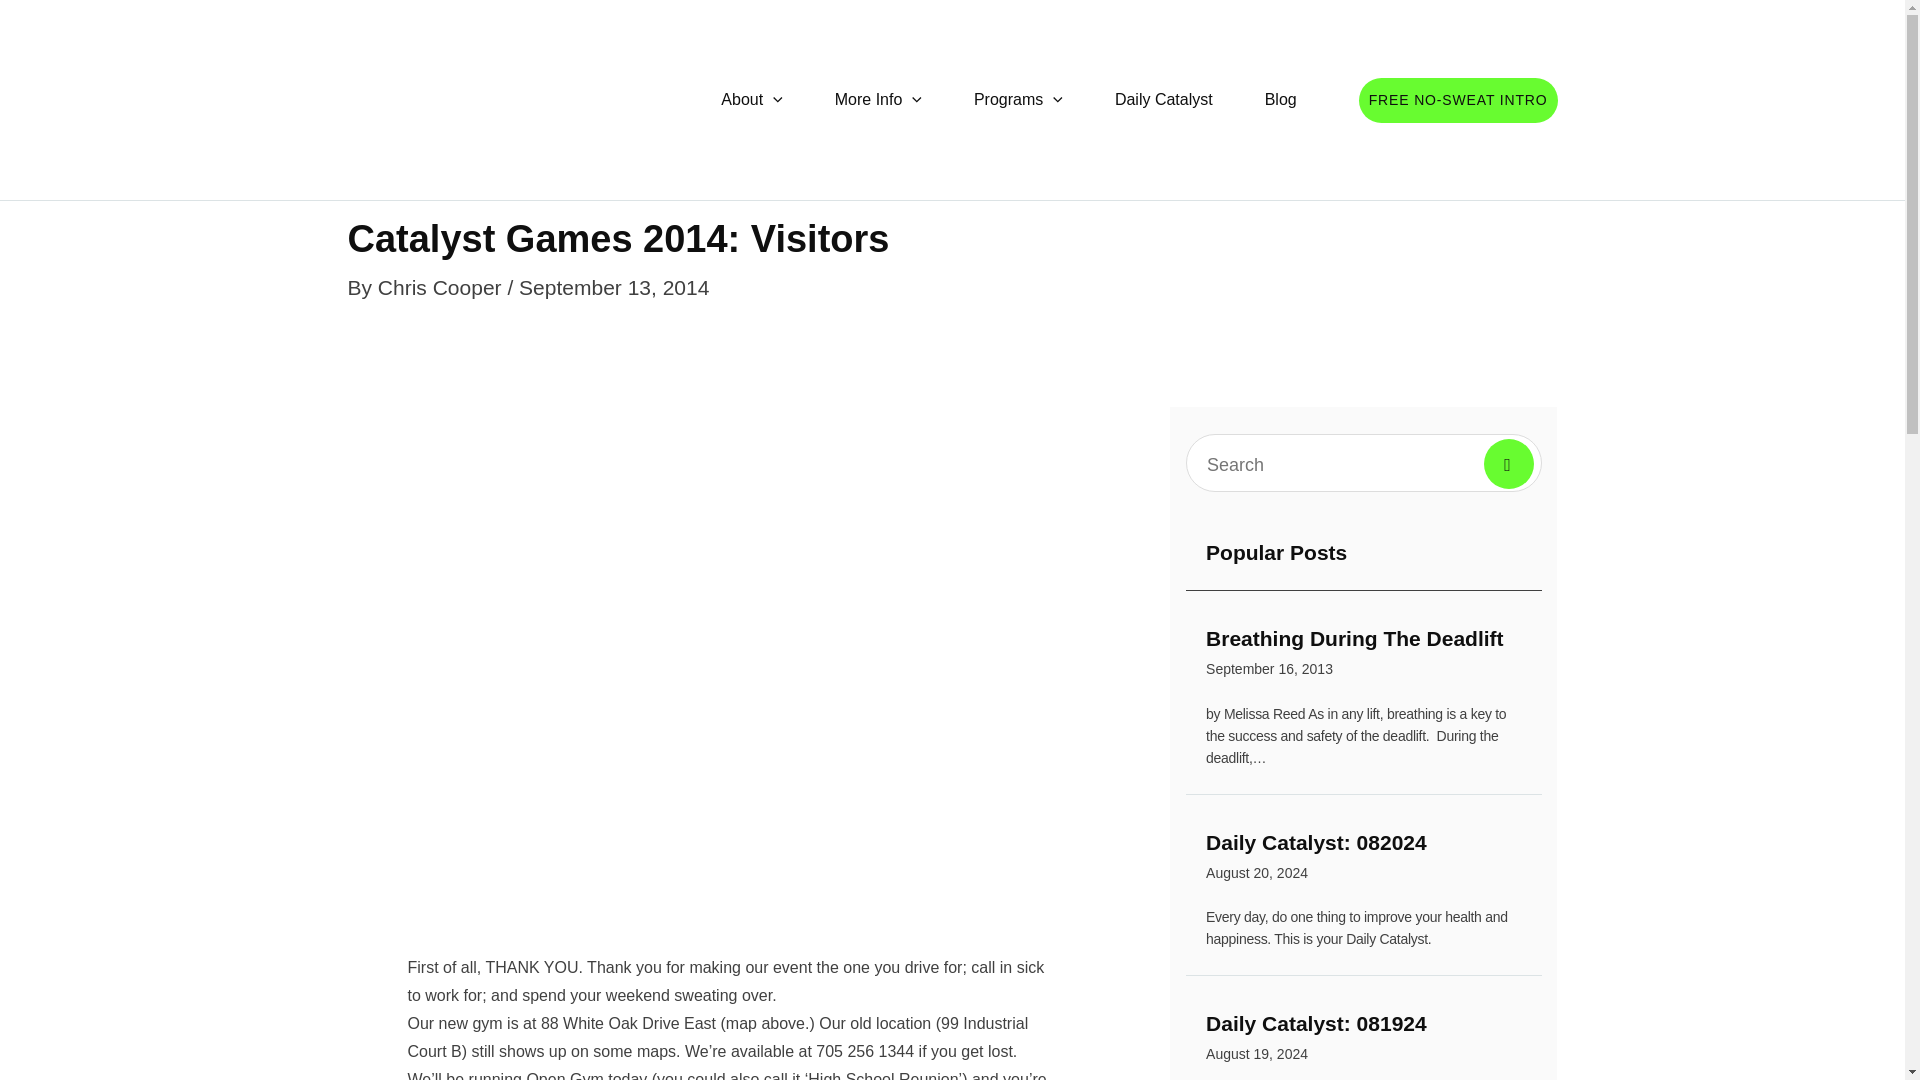 The image size is (1920, 1080). What do you see at coordinates (1163, 100) in the screenshot?
I see `About` at bounding box center [1163, 100].